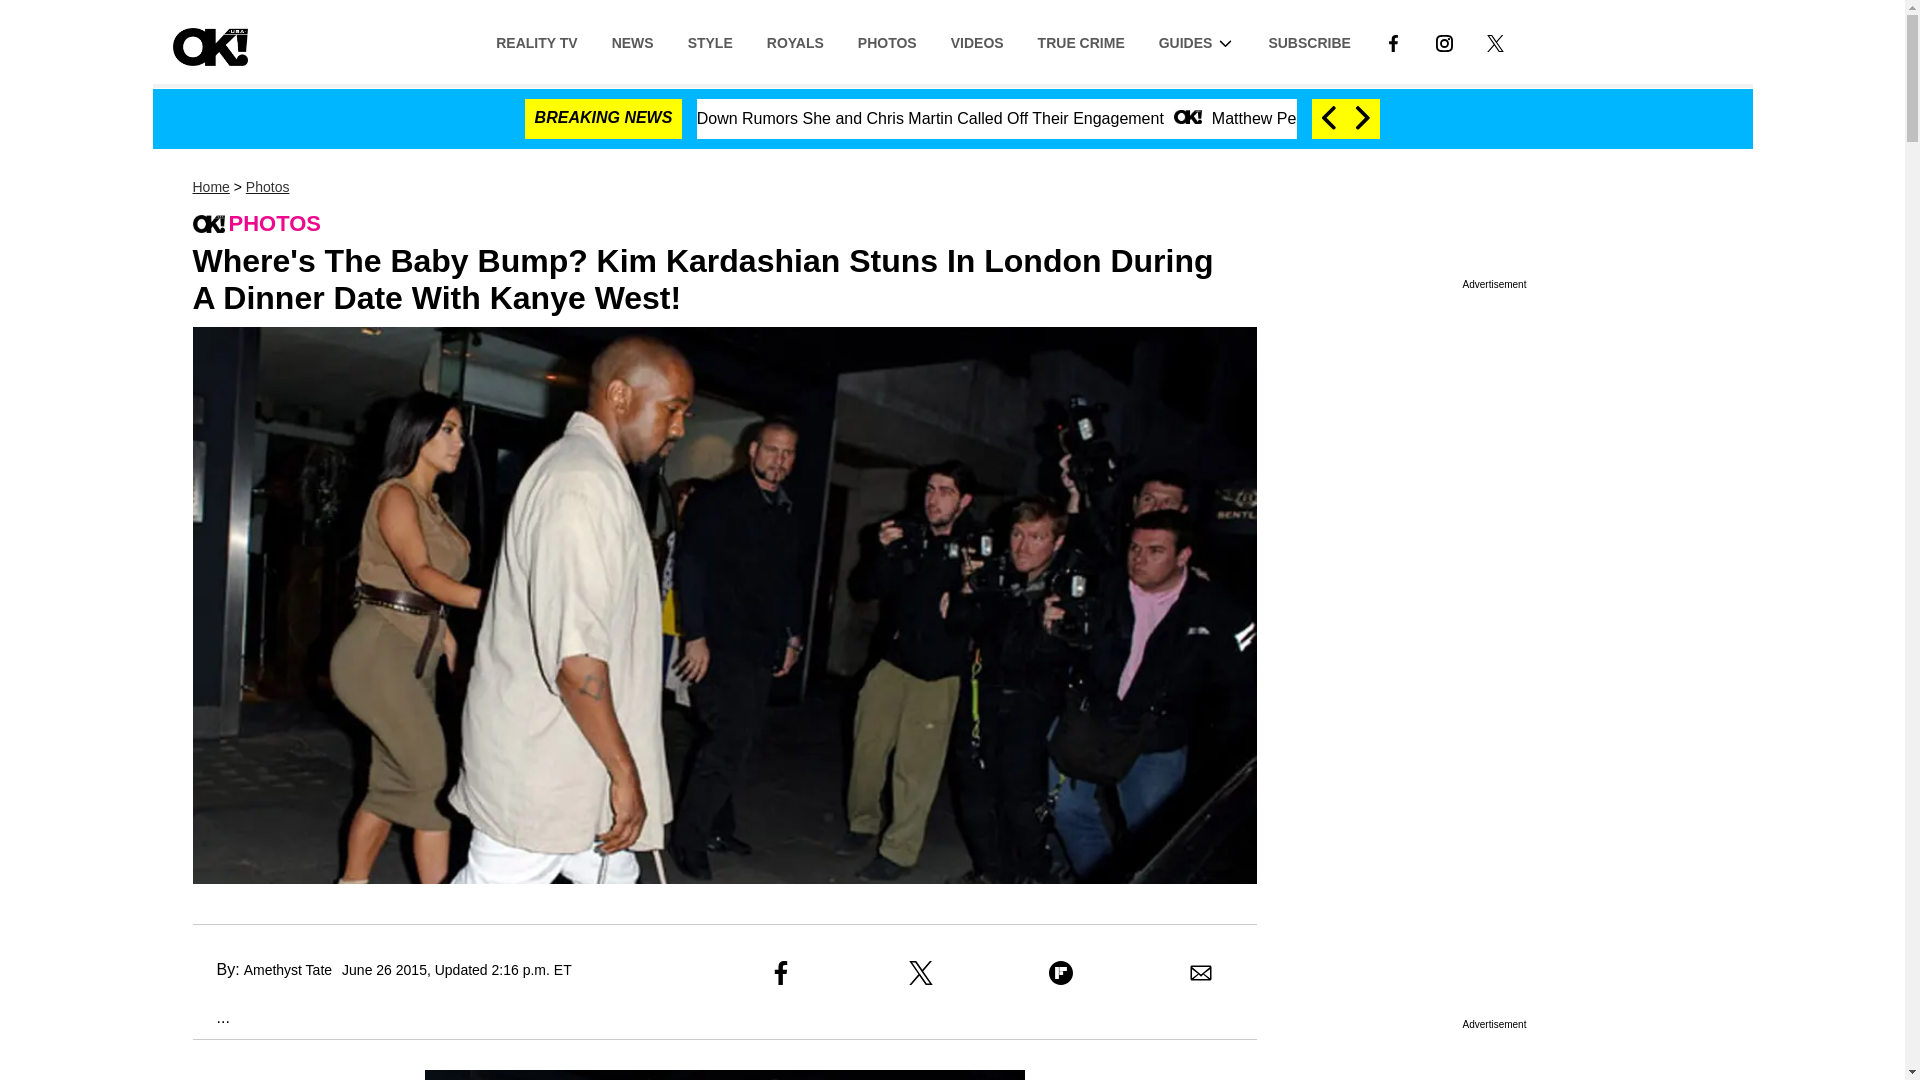 This screenshot has width=1920, height=1080. Describe the element at coordinates (977, 41) in the screenshot. I see `VIDEOS` at that location.